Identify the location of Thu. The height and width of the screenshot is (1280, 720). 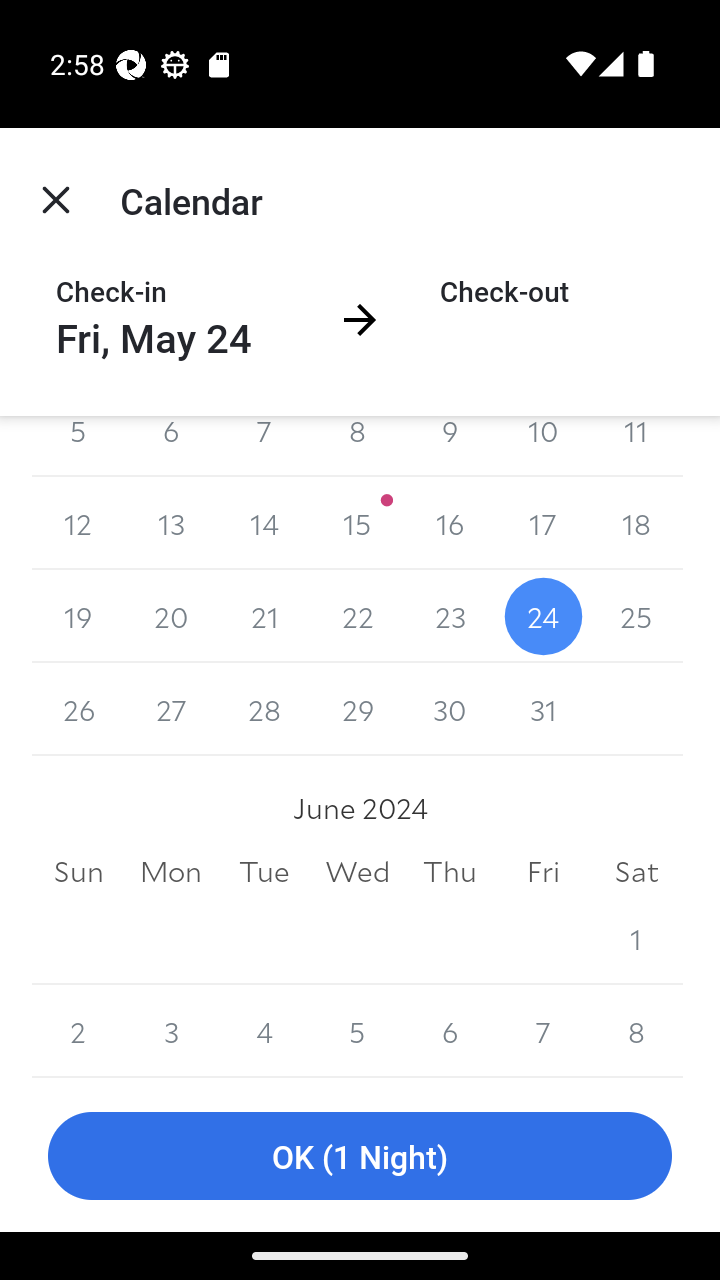
(450, 872).